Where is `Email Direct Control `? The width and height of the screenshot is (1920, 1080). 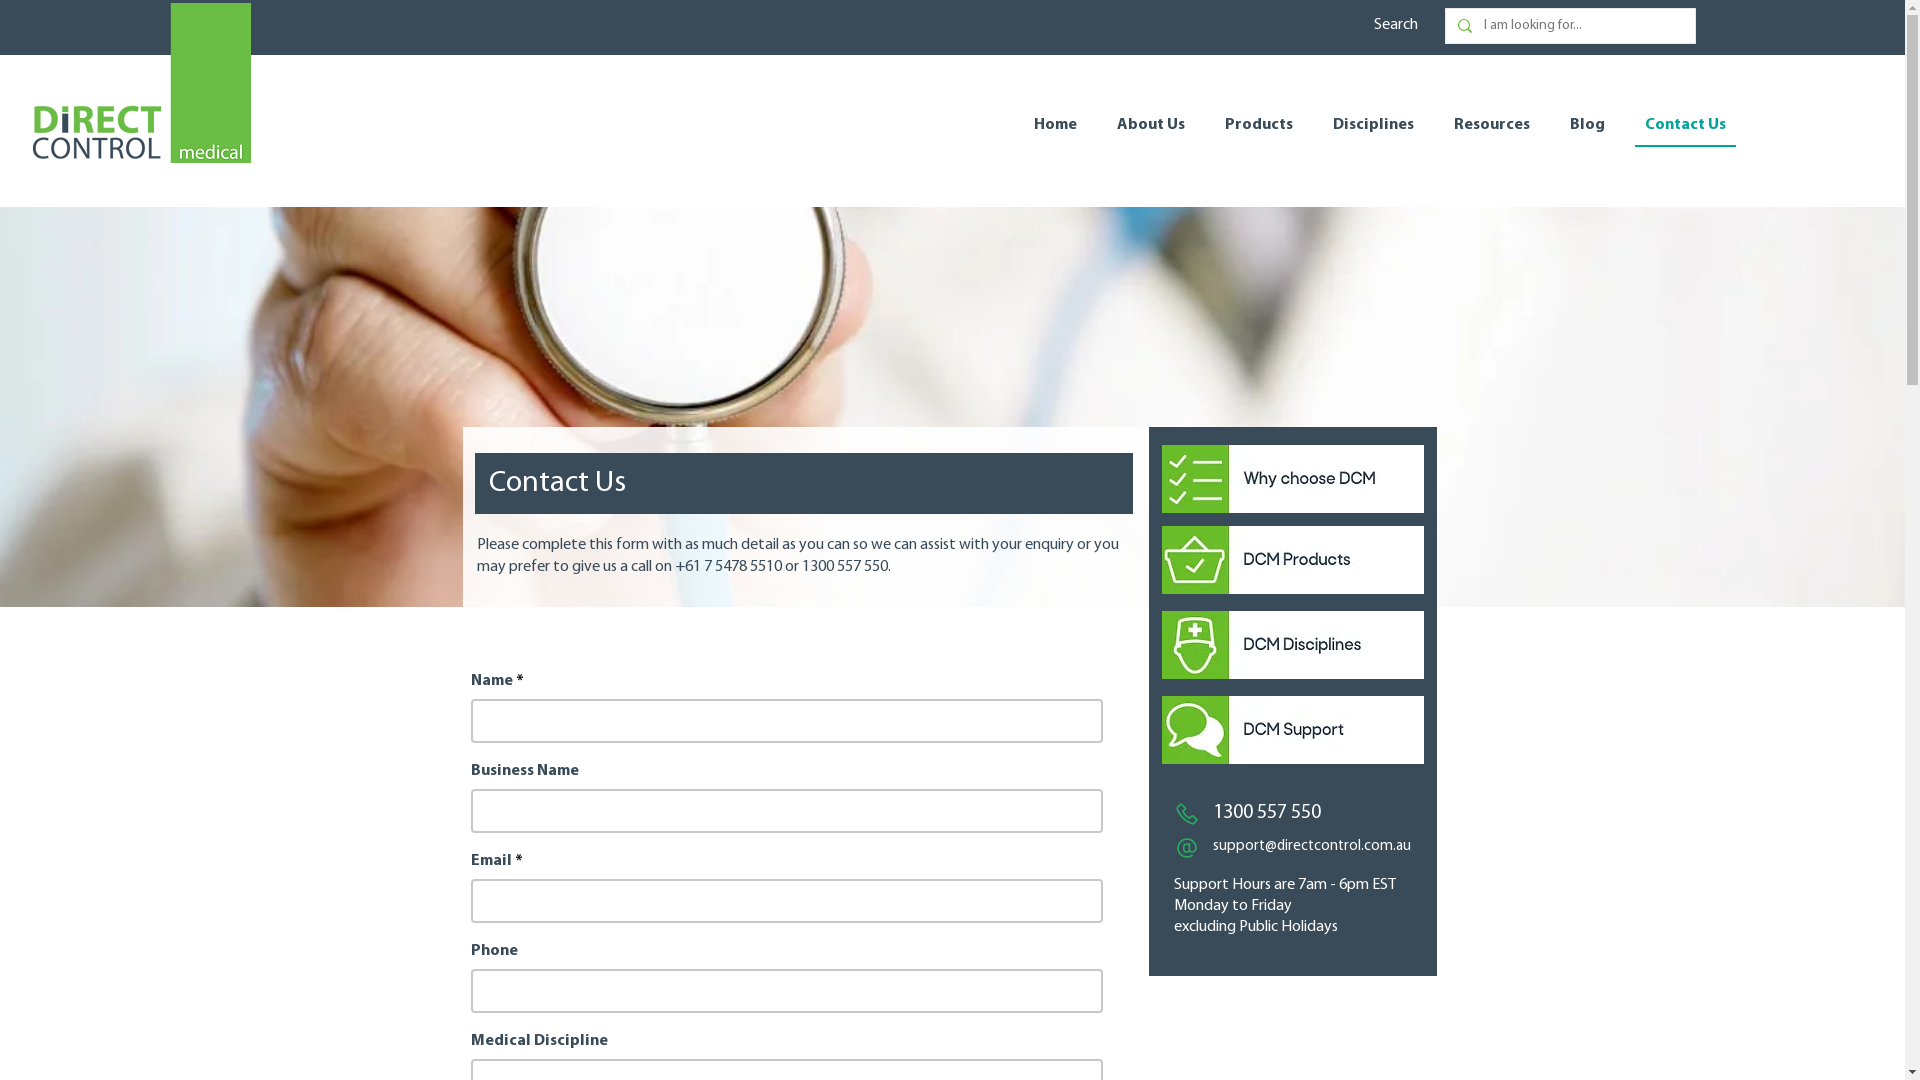 Email Direct Control  is located at coordinates (1187, 848).